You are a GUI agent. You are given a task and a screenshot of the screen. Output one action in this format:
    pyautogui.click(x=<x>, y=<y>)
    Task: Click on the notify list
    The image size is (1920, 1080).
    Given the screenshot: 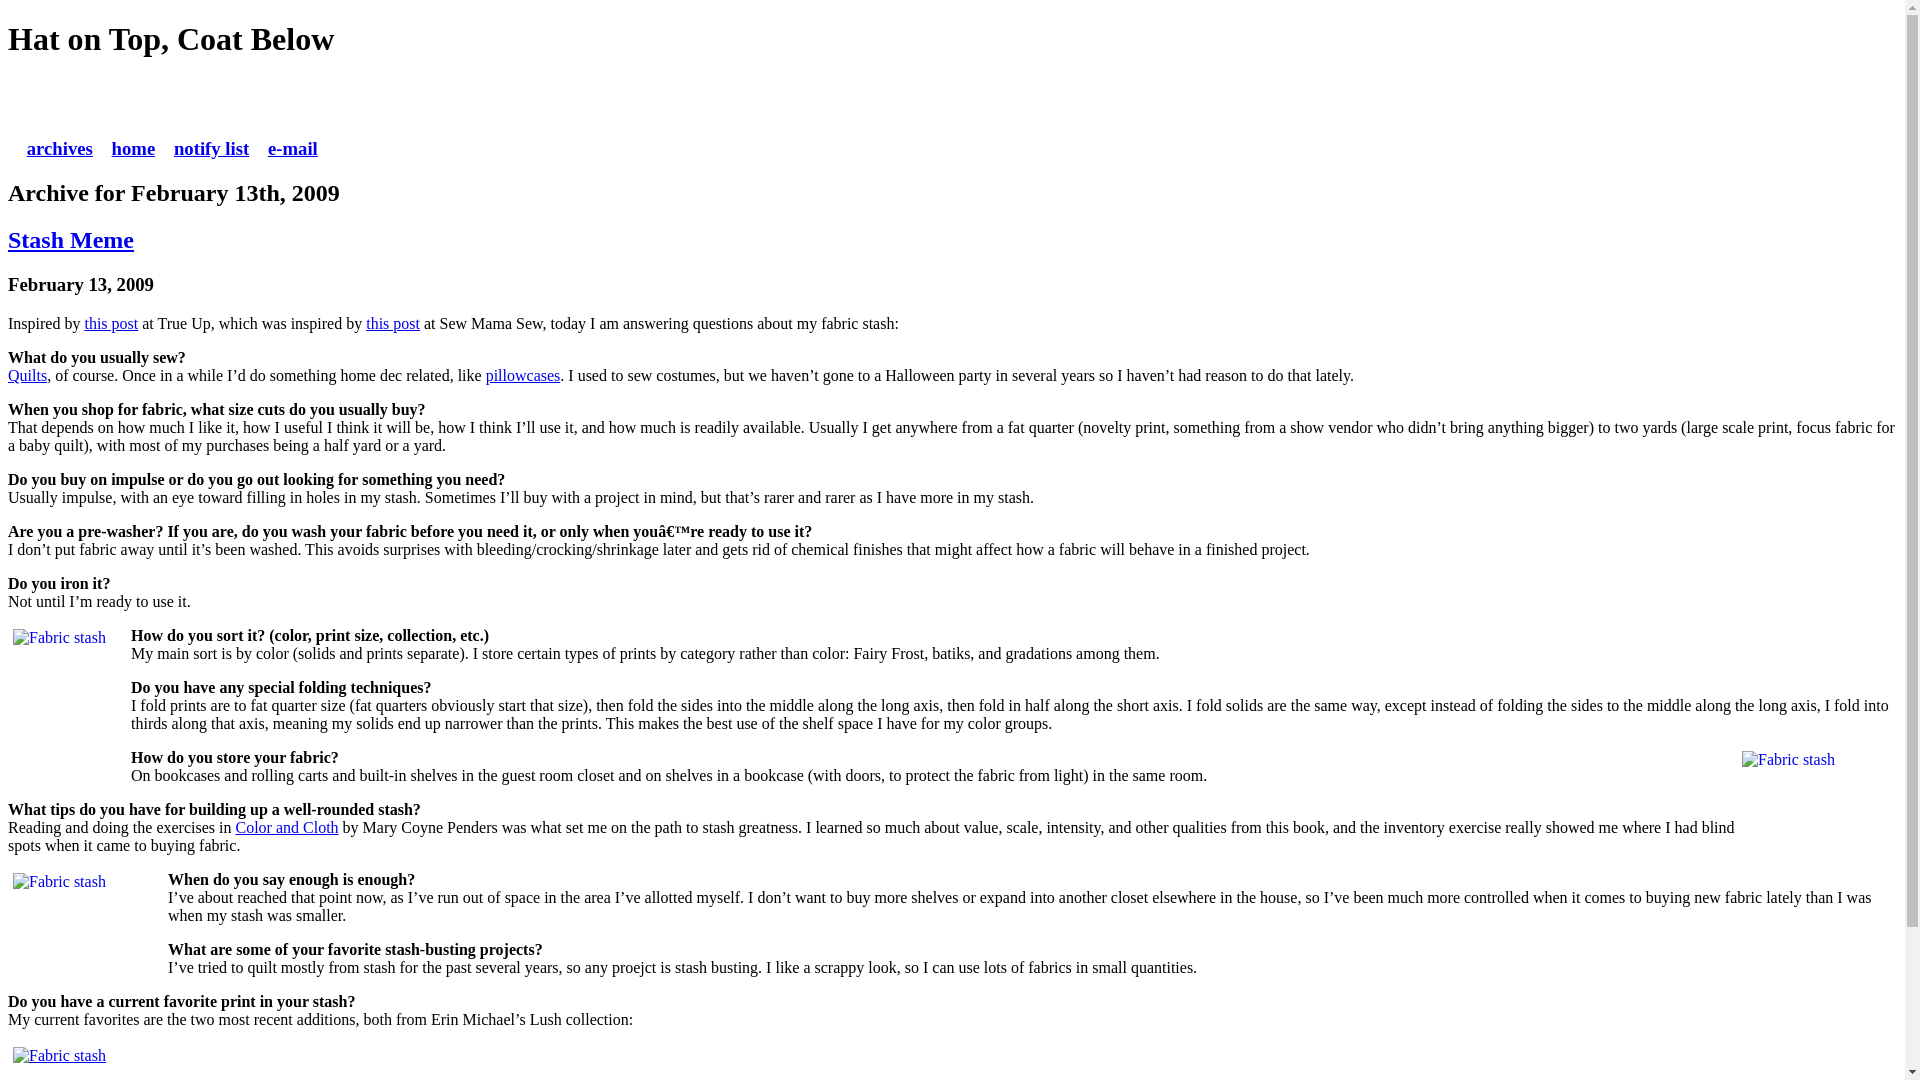 What is the action you would take?
    pyautogui.click(x=212, y=148)
    